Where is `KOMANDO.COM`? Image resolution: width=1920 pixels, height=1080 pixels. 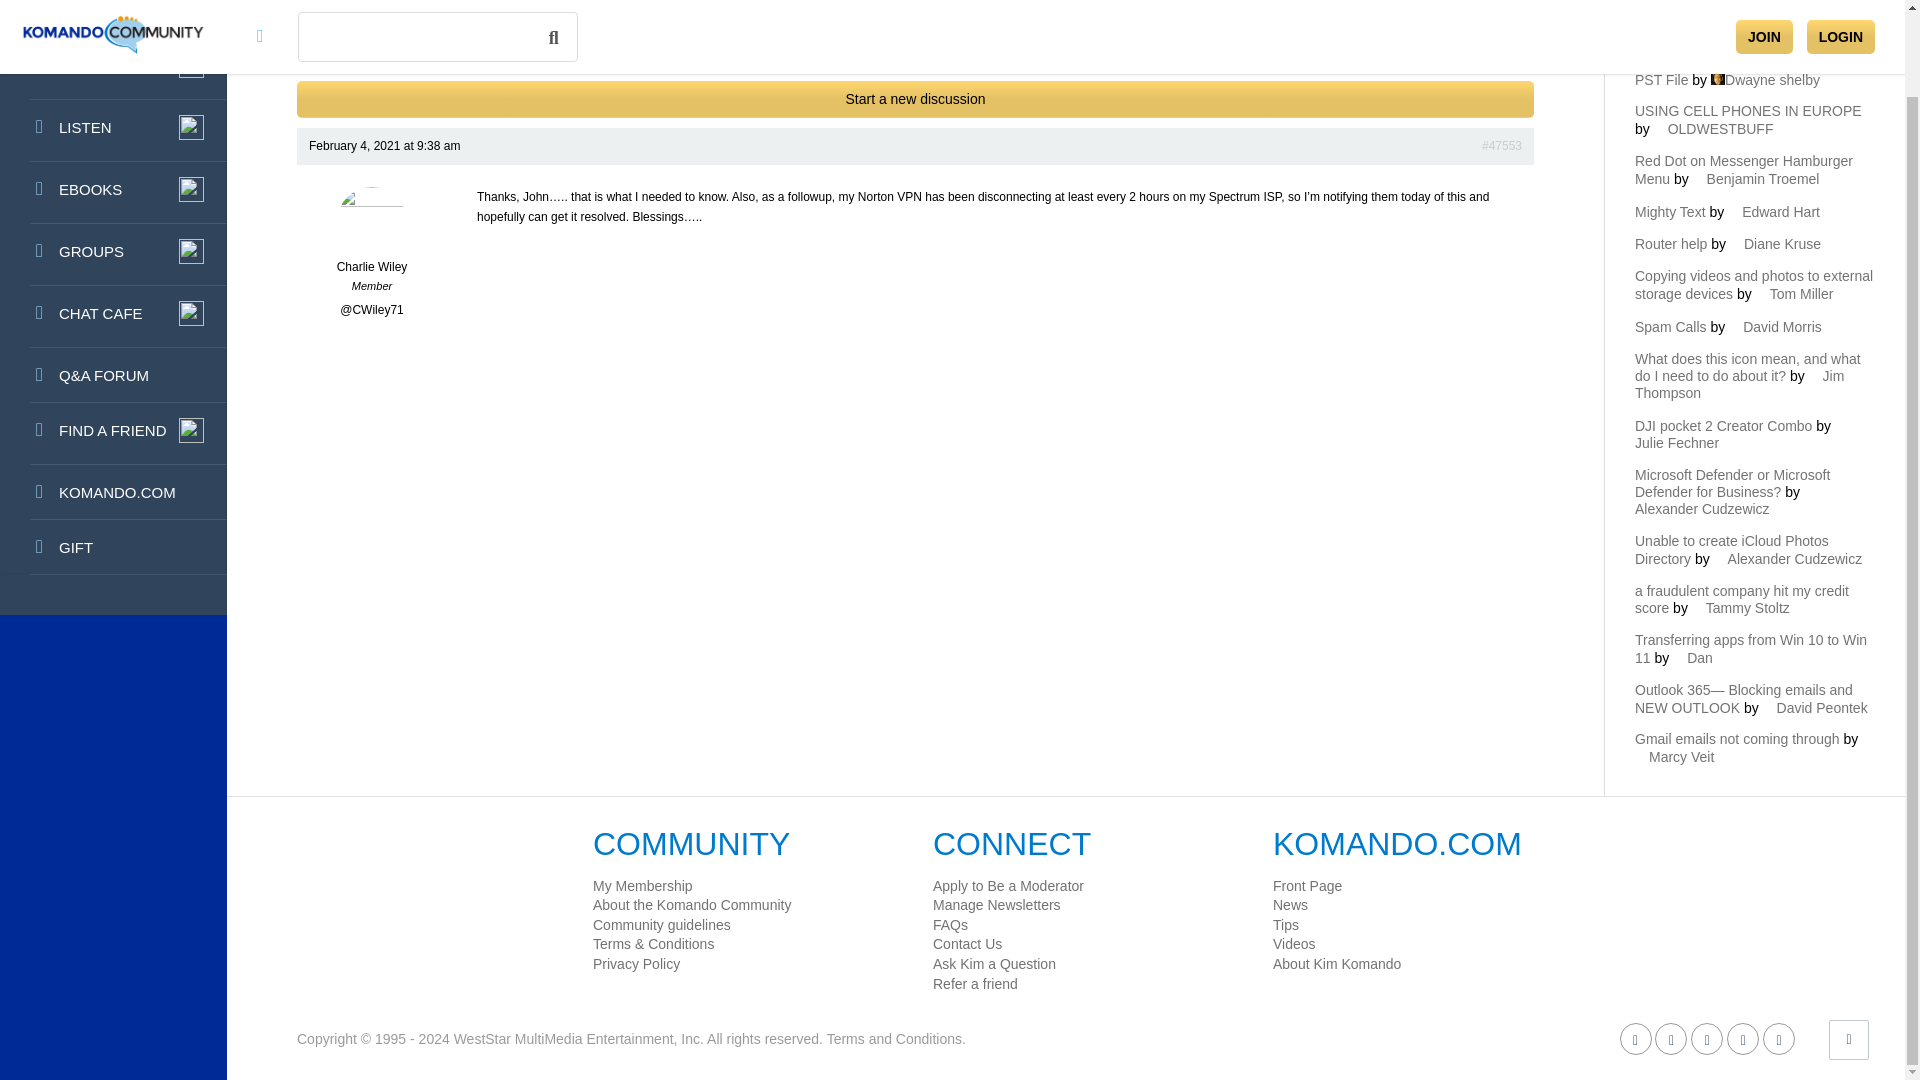 KOMANDO.COM is located at coordinates (113, 492).